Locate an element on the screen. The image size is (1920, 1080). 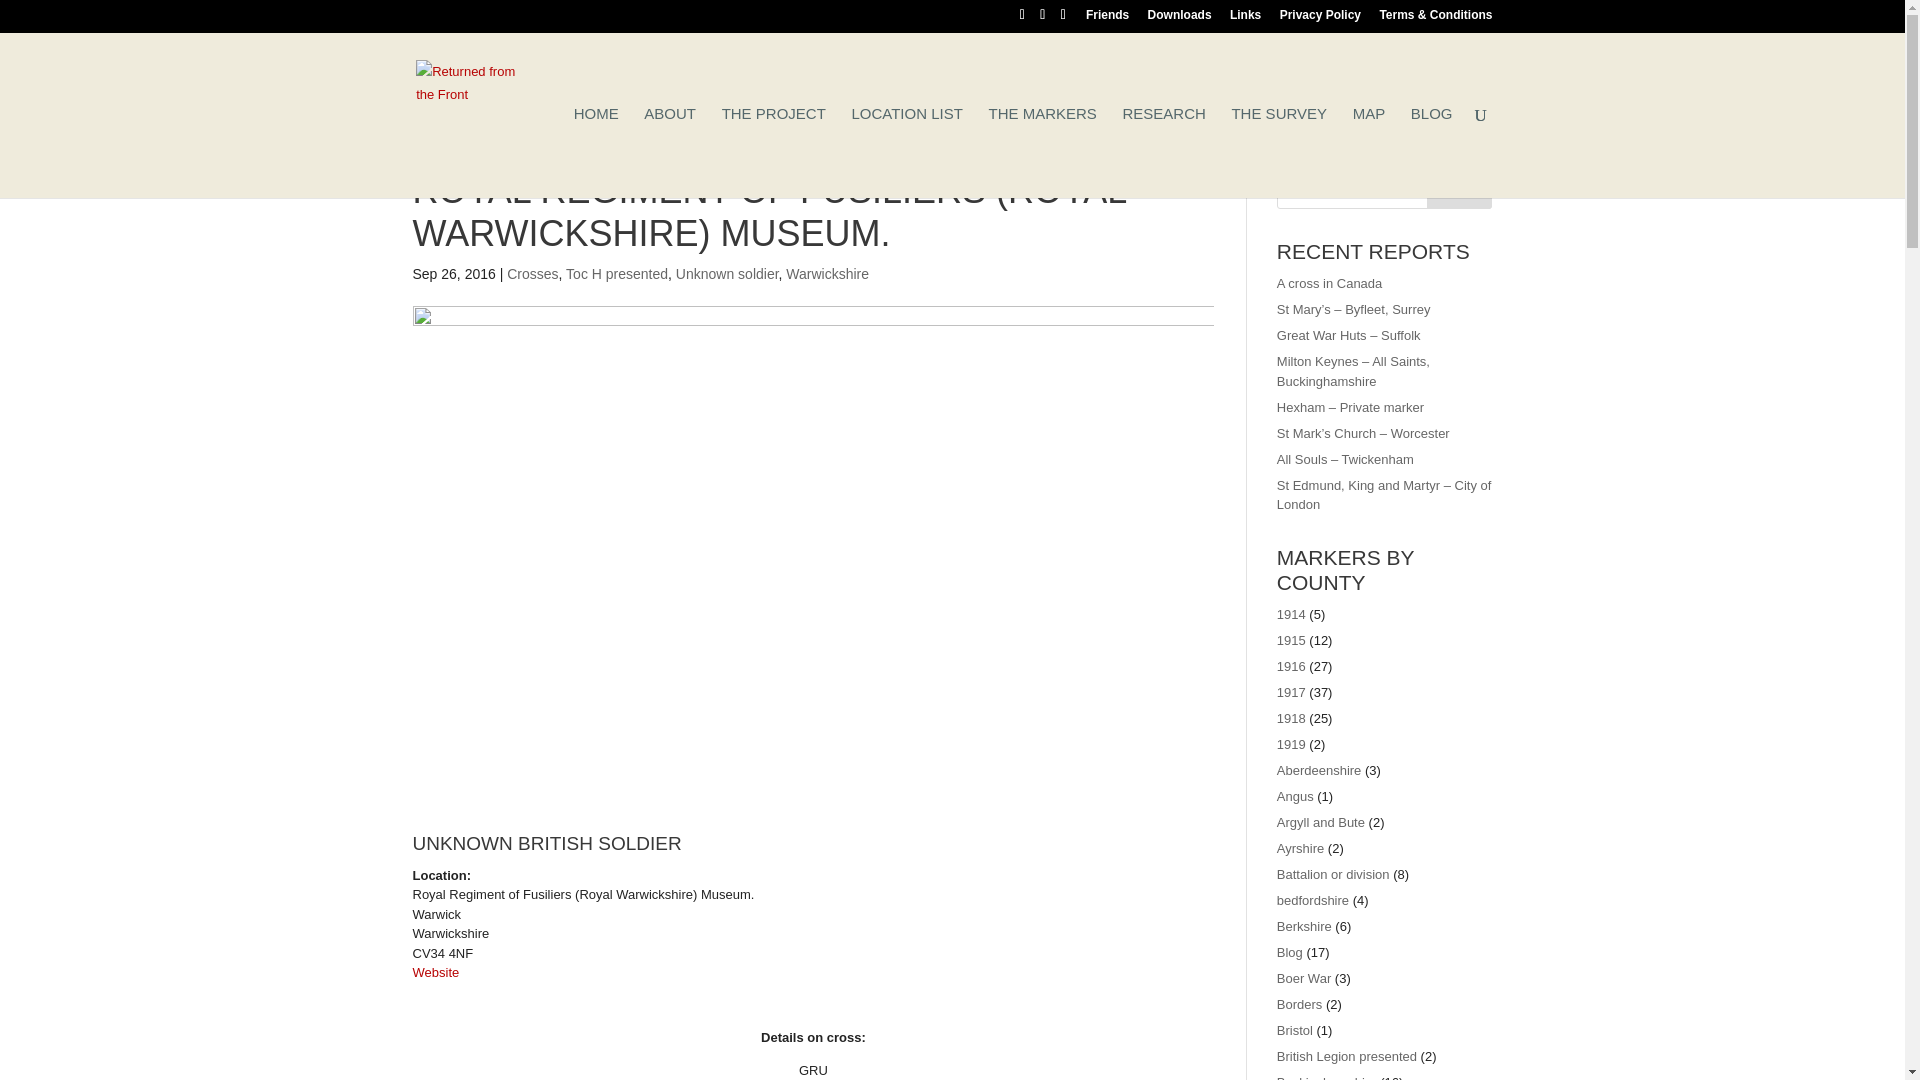
Friends is located at coordinates (1107, 19).